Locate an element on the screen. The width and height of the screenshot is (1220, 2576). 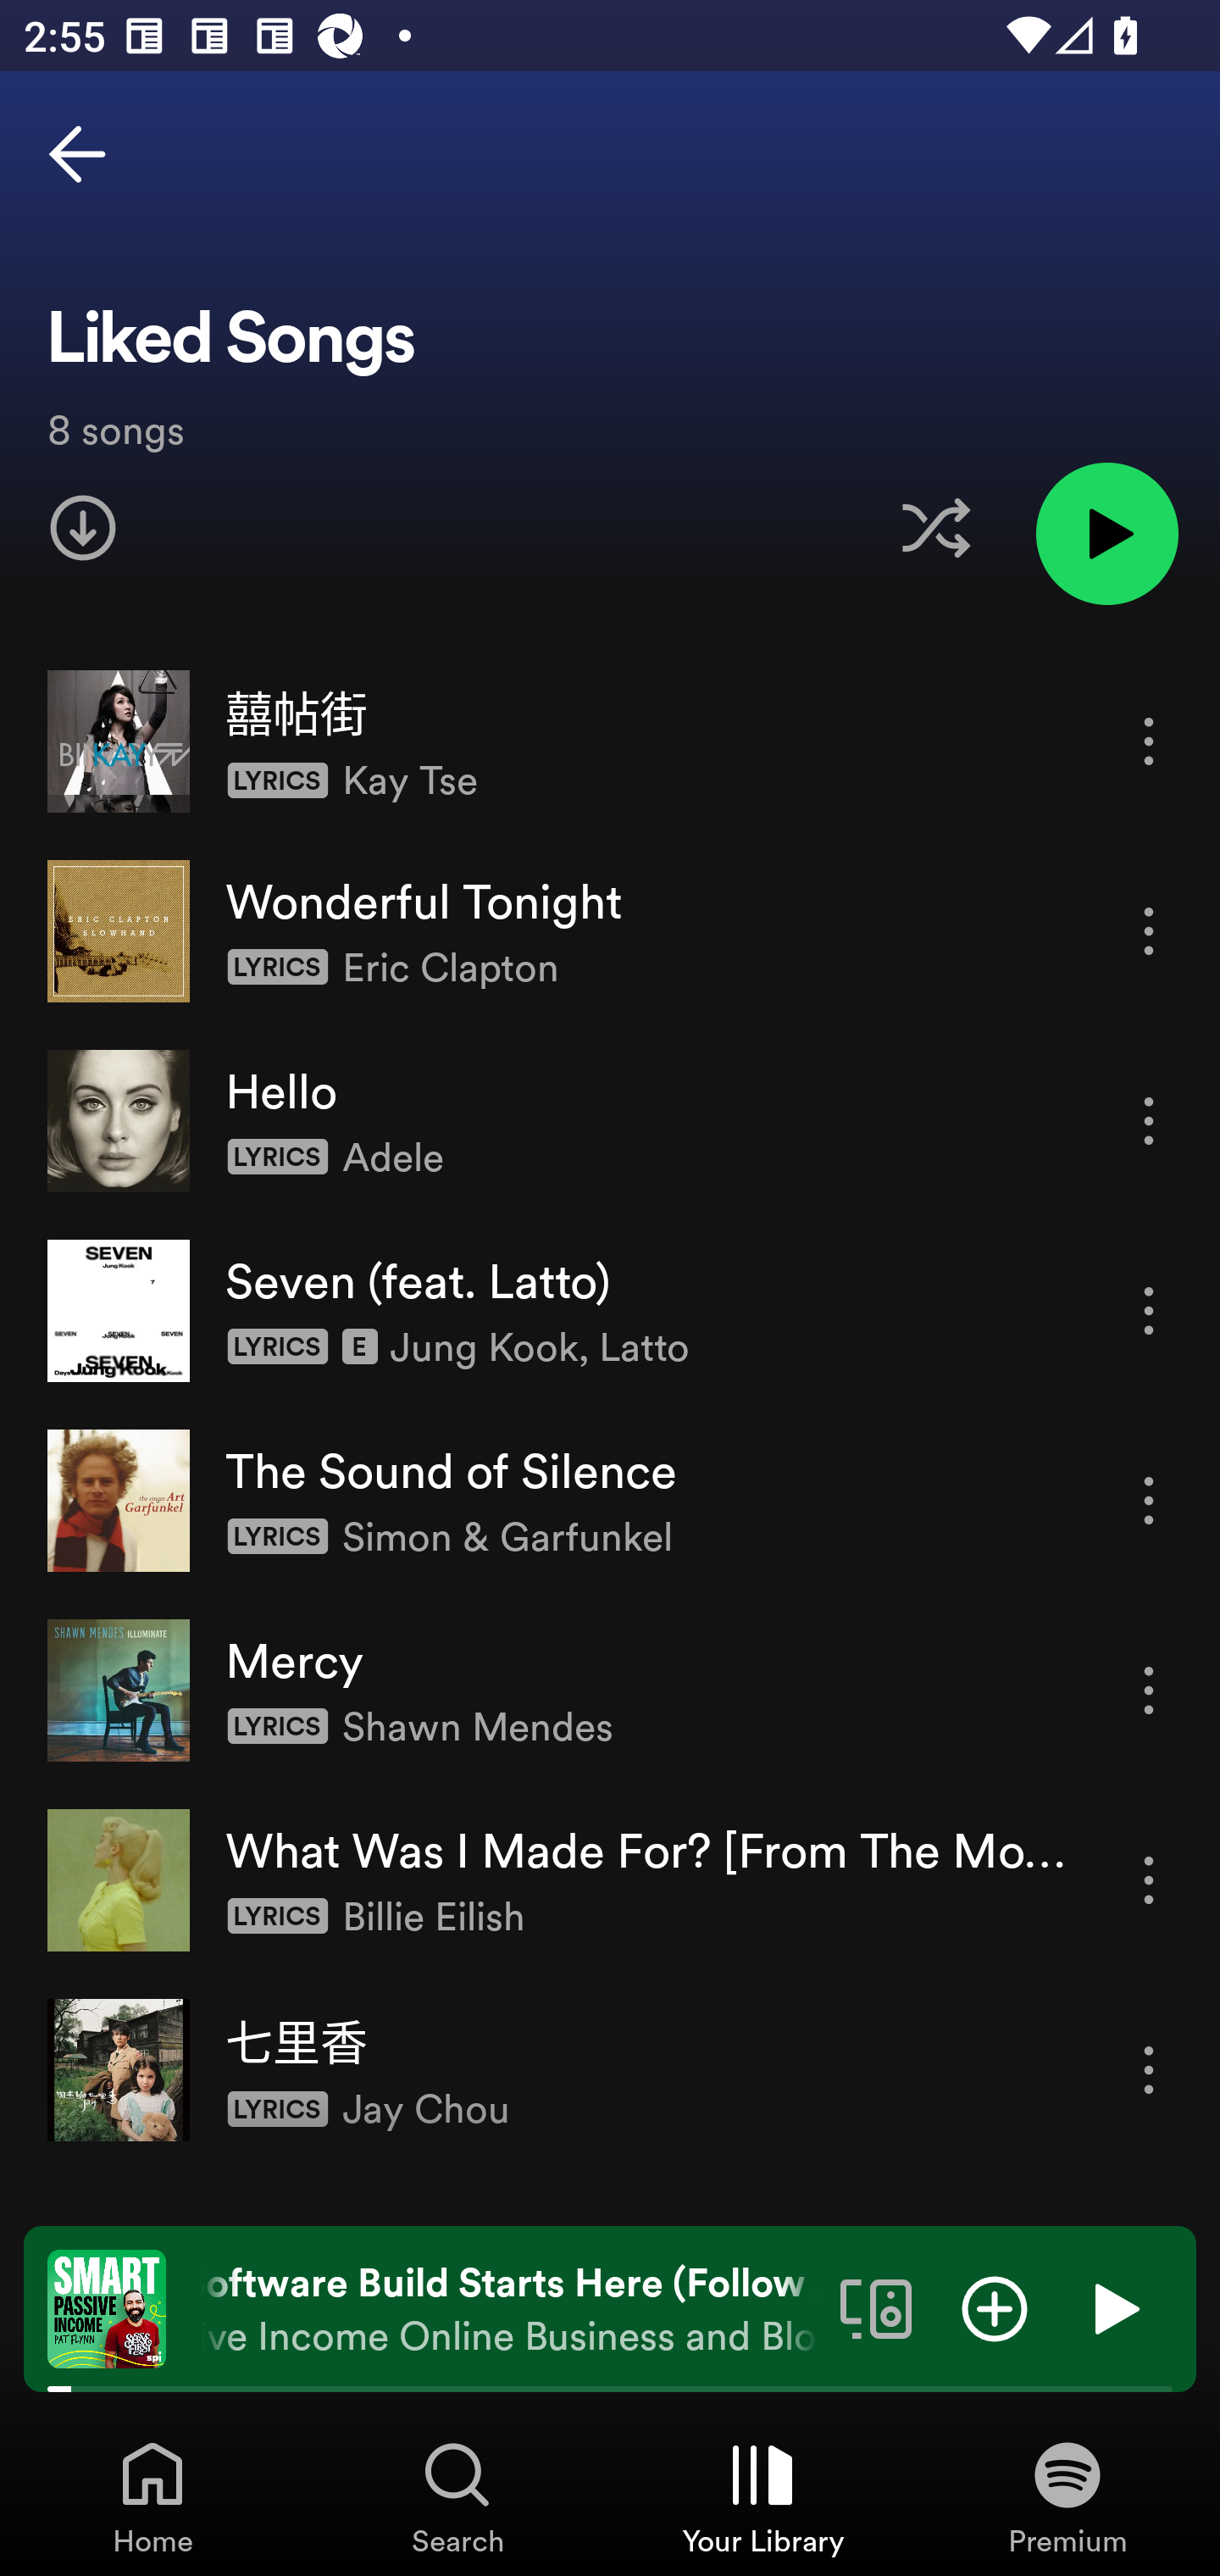
囍帖街 More options for song 囍帖街 Lyrics Kay Tse is located at coordinates (610, 742).